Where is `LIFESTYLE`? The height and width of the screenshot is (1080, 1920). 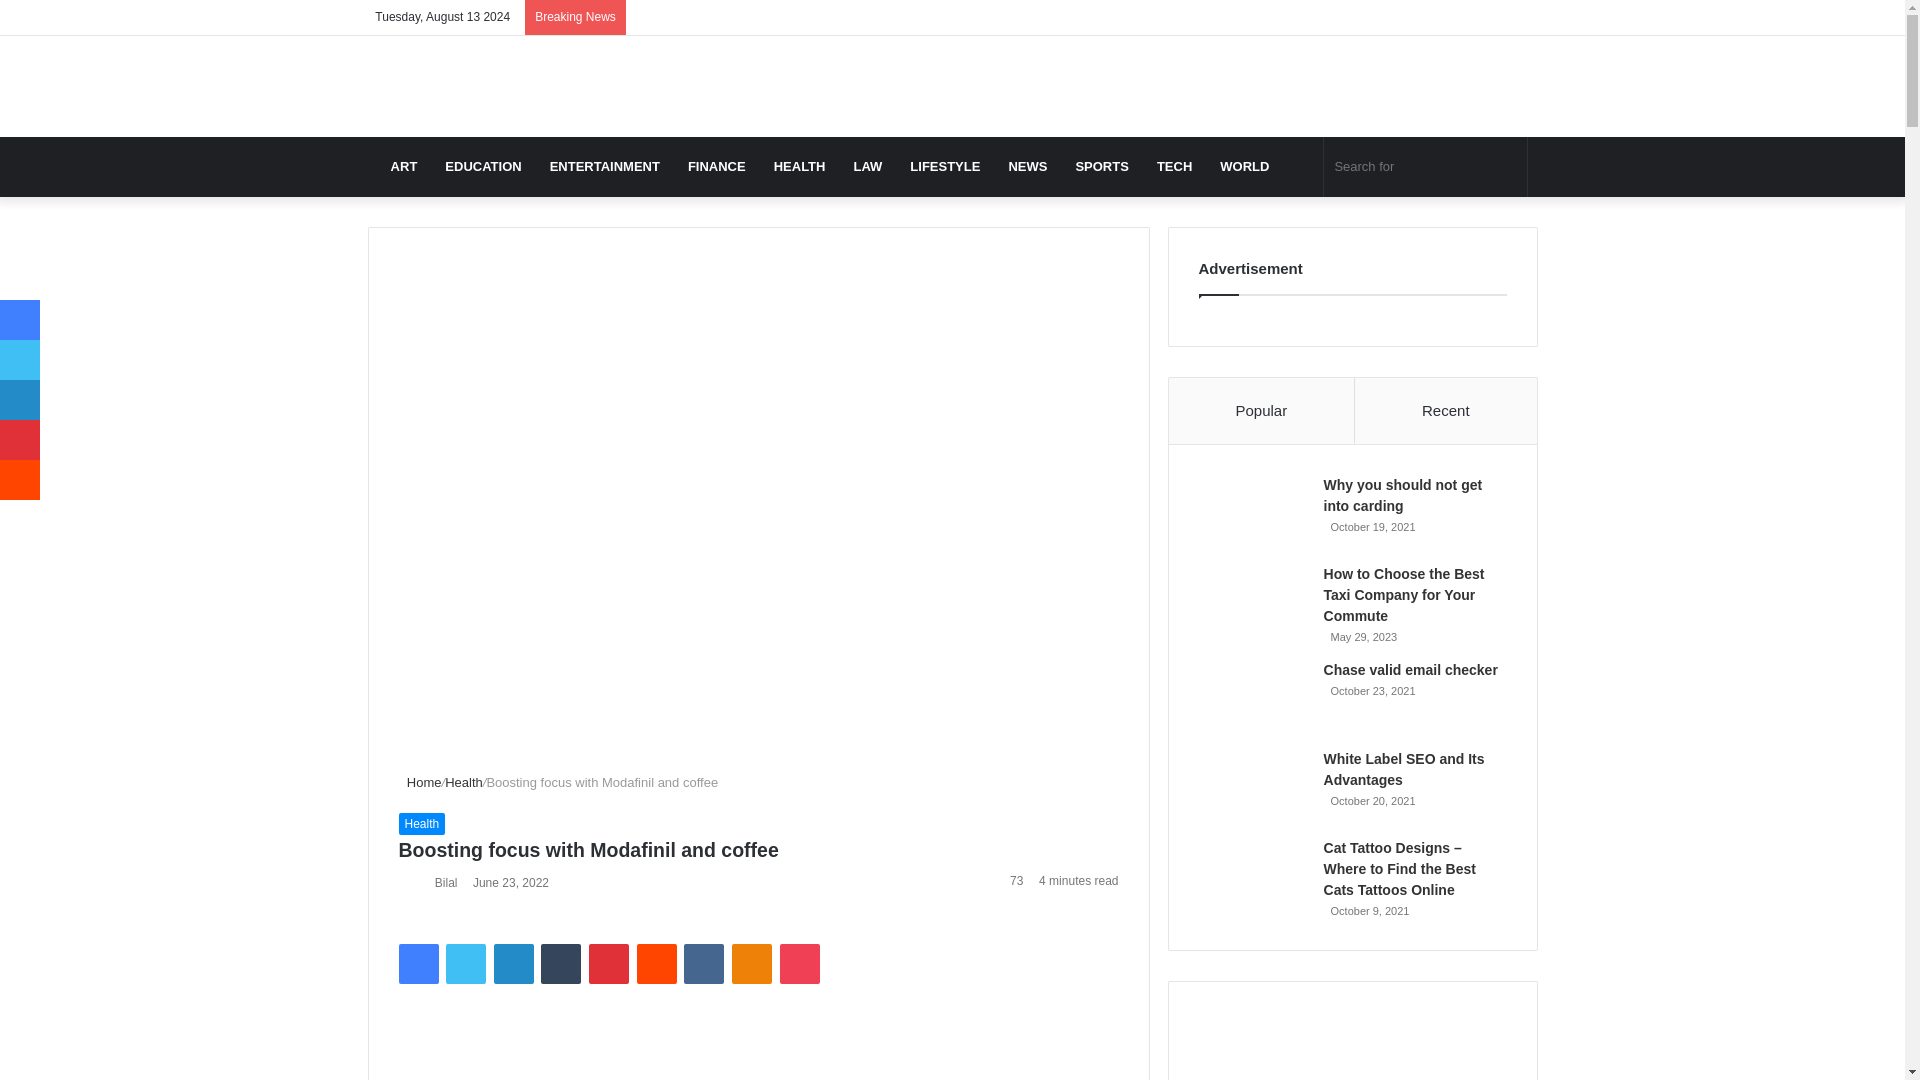
LIFESTYLE is located at coordinates (945, 166).